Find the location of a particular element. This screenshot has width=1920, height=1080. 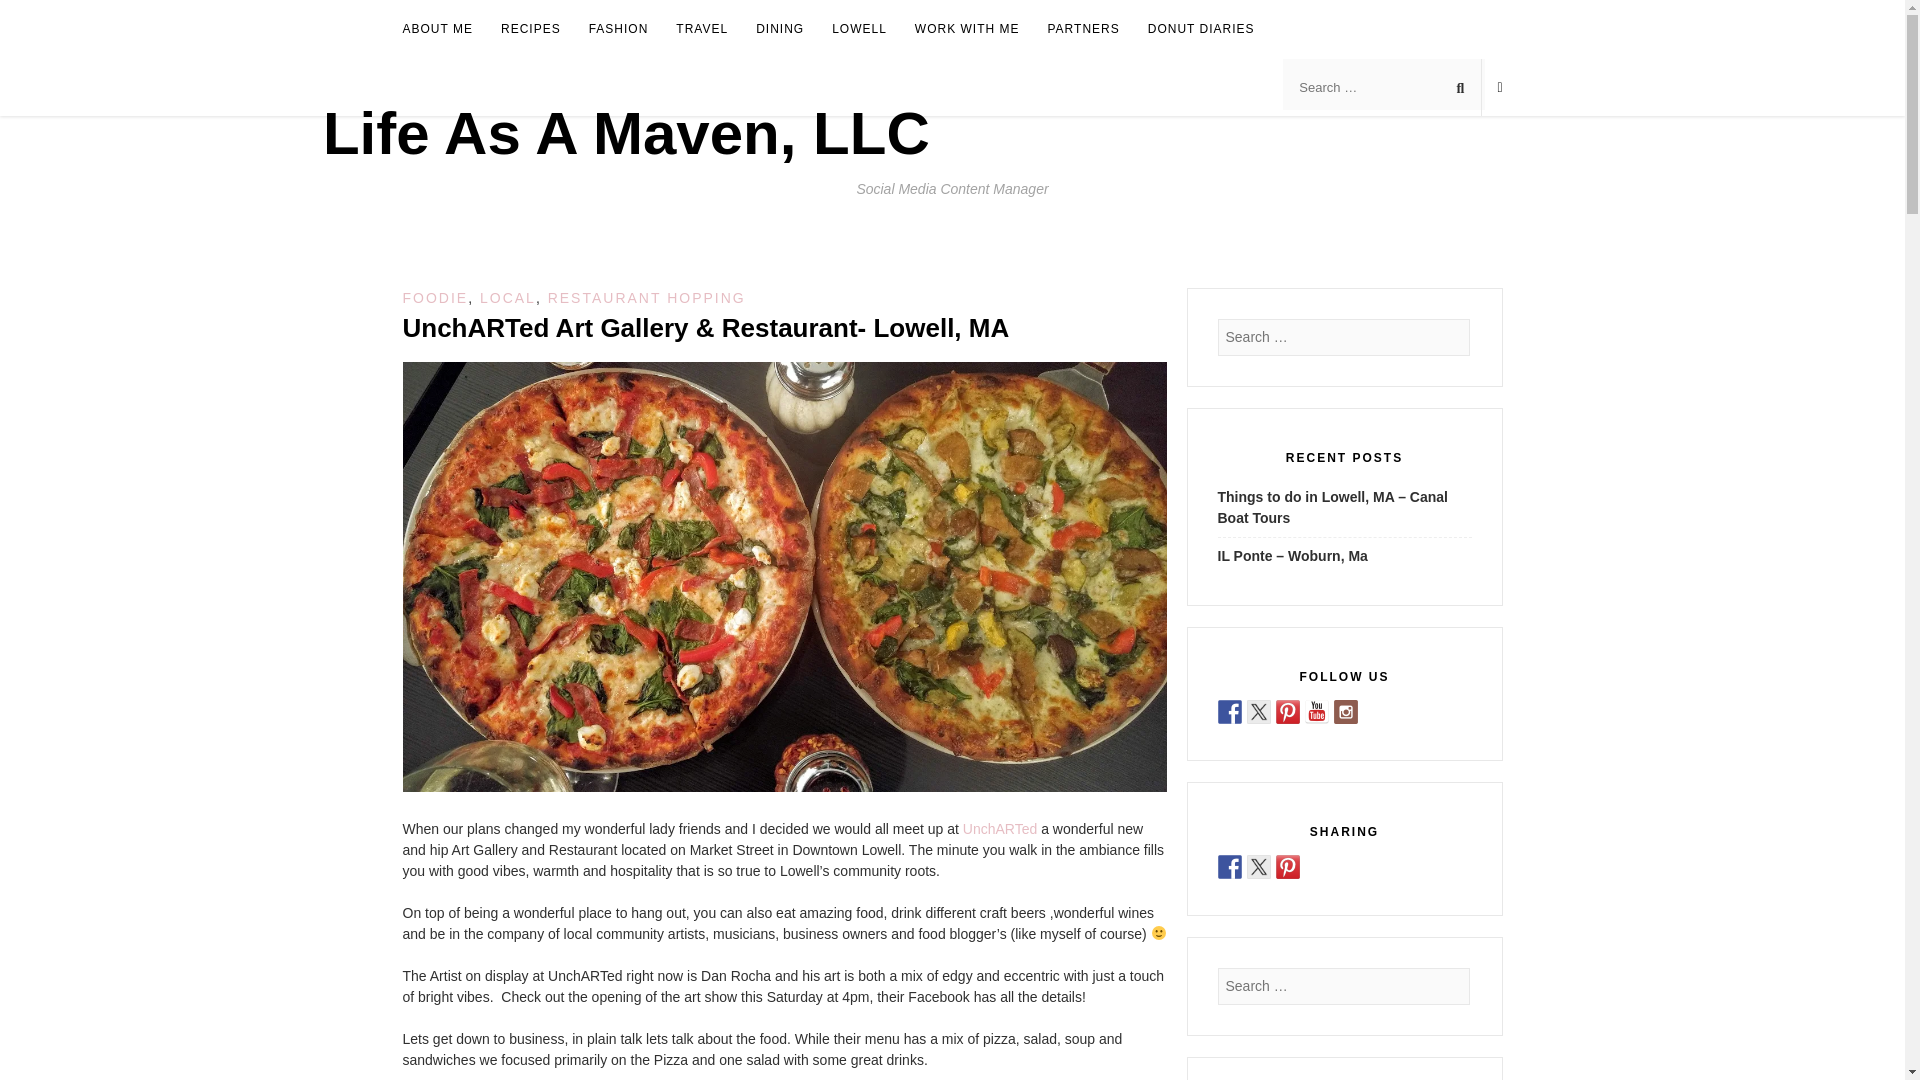

Search is located at coordinates (34, 16).